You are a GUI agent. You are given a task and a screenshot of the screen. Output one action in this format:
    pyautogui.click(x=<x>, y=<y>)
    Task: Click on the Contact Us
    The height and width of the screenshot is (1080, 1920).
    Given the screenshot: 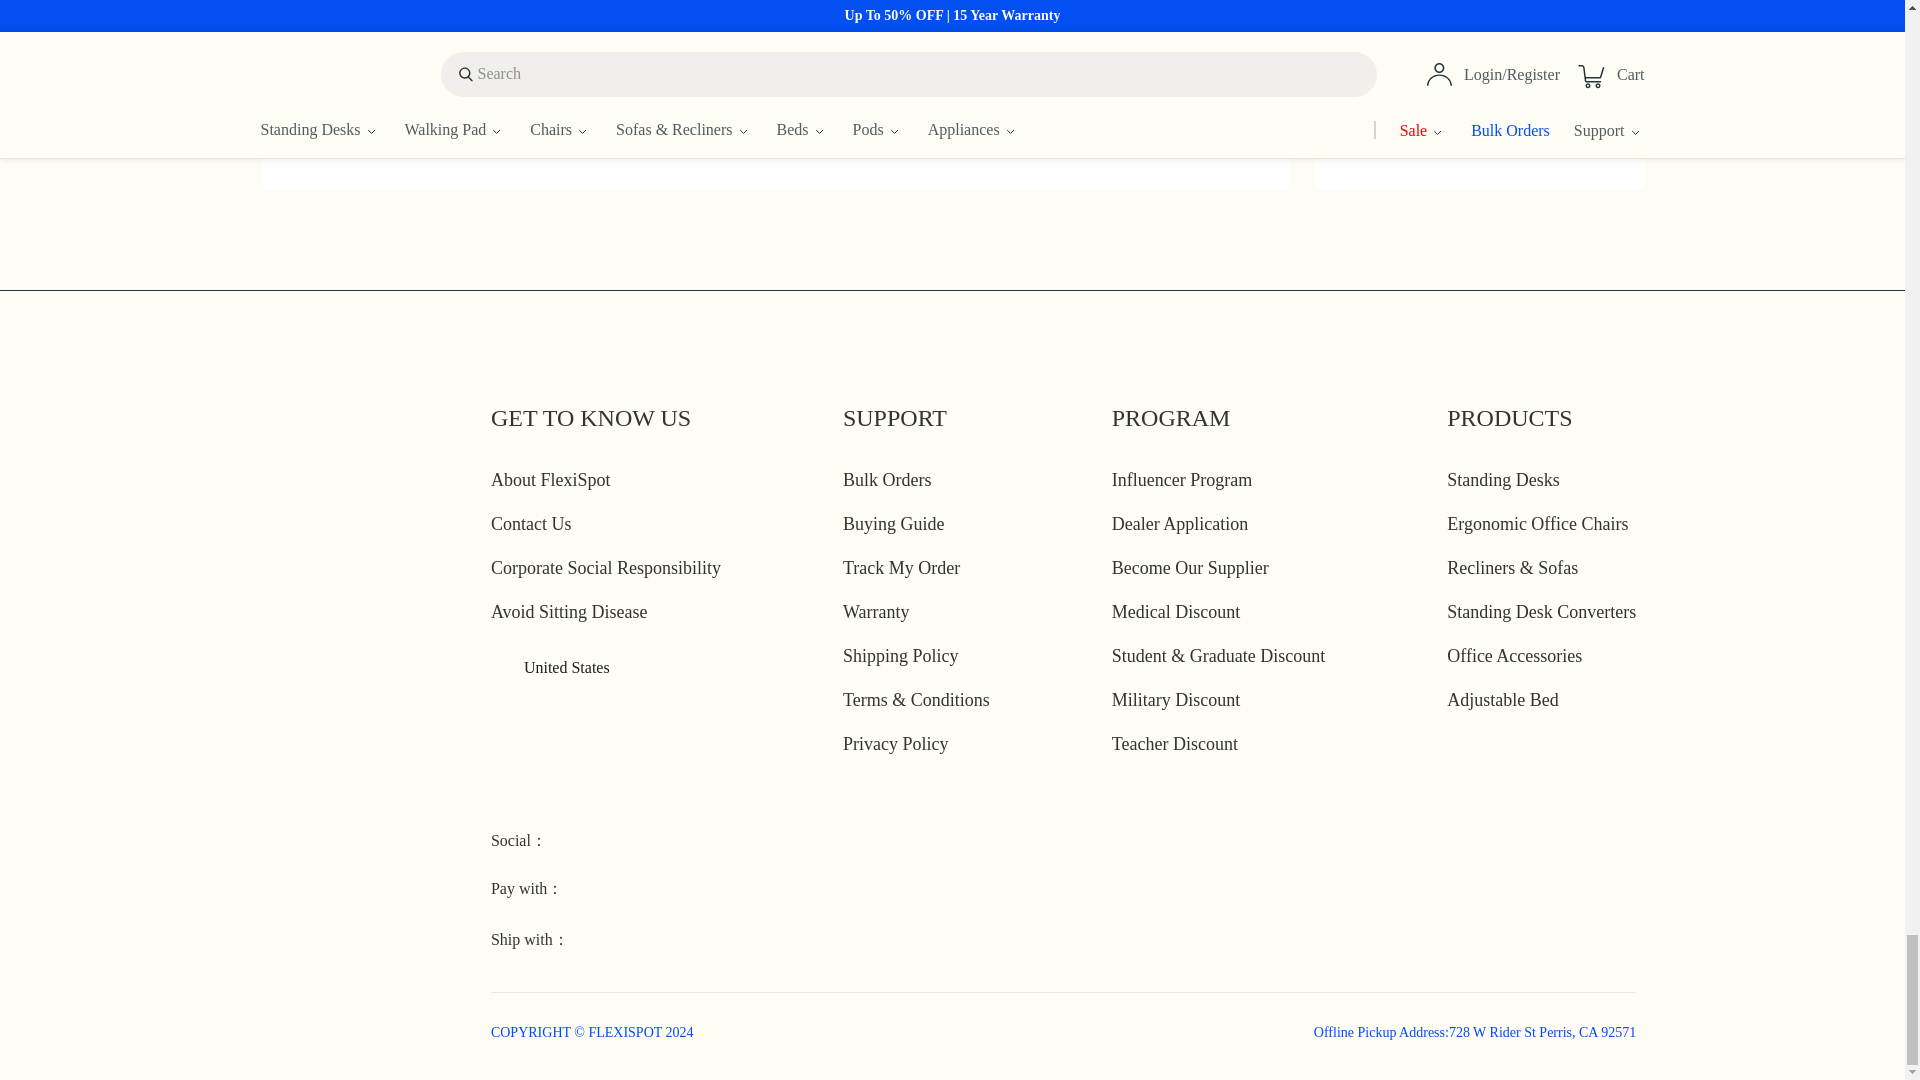 What is the action you would take?
    pyautogui.click(x=532, y=524)
    